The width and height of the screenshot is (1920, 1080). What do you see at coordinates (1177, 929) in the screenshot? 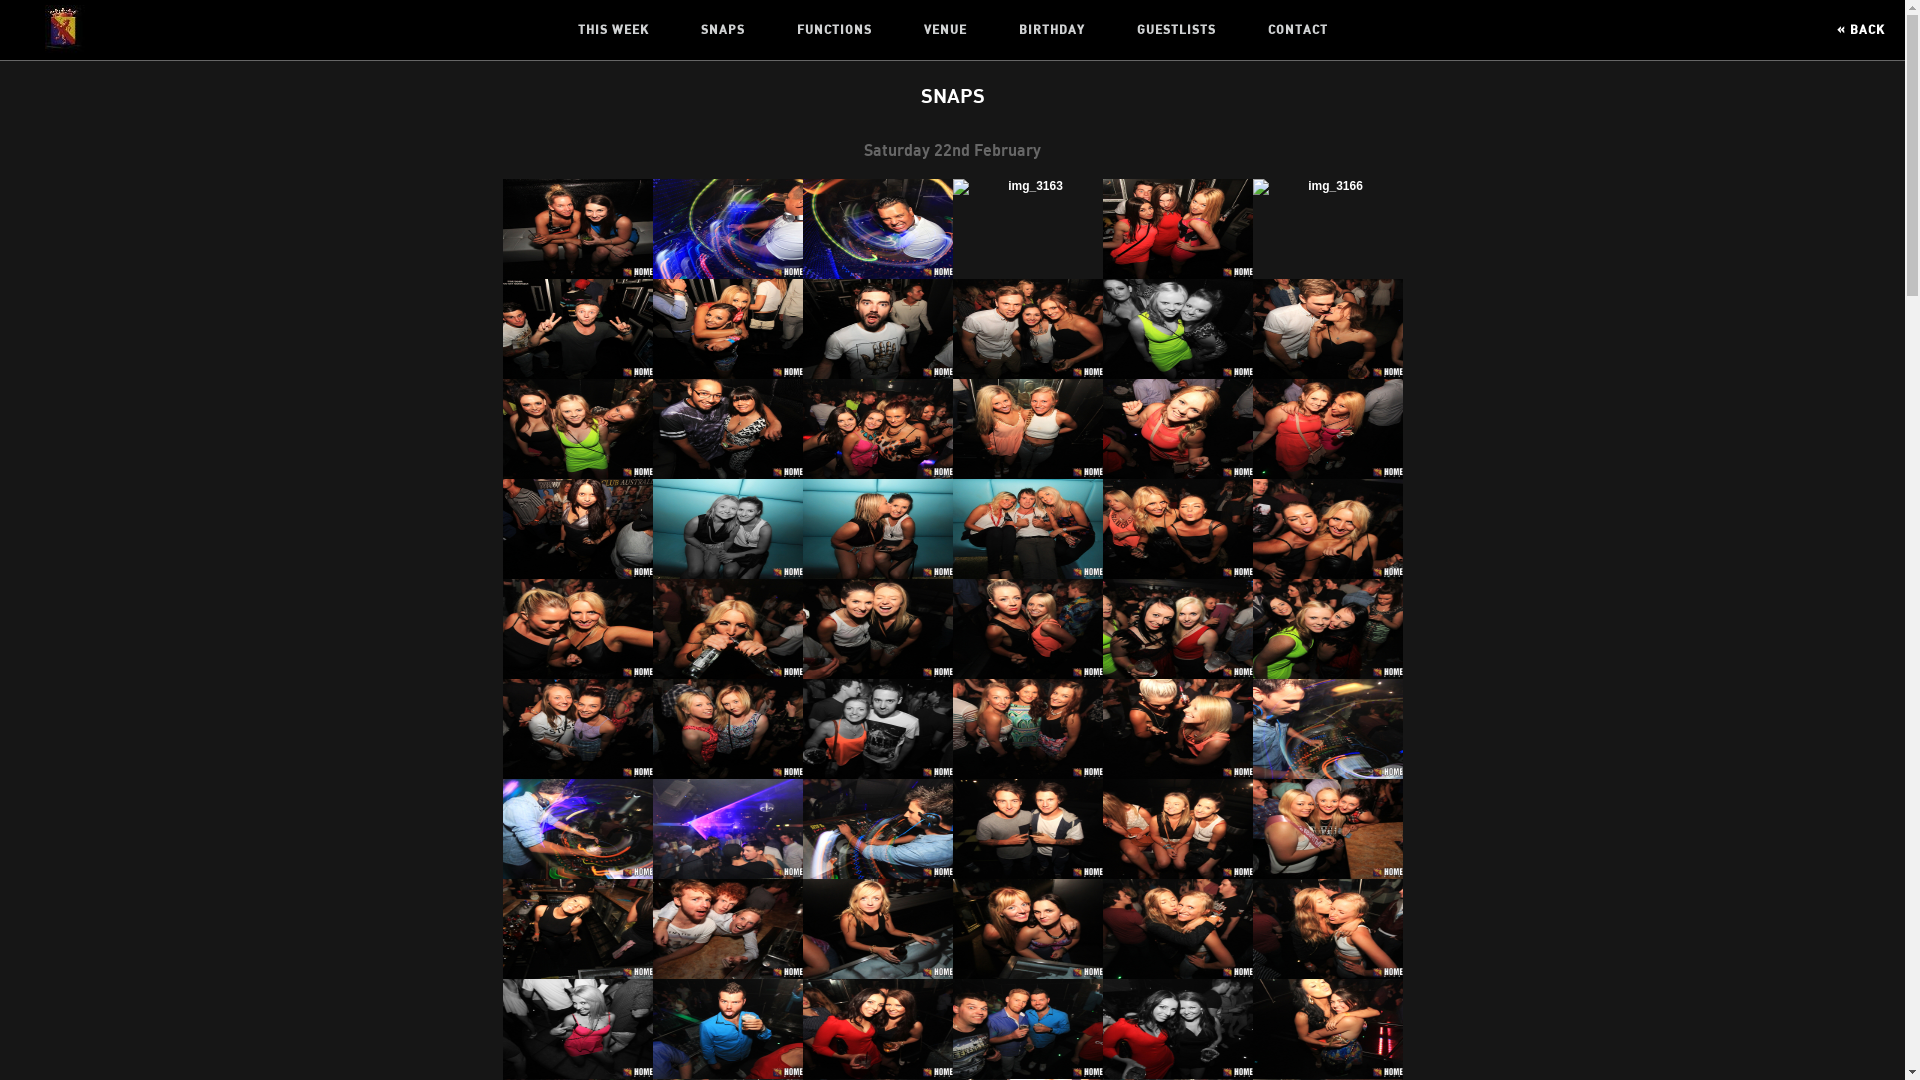
I see ` ` at bounding box center [1177, 929].